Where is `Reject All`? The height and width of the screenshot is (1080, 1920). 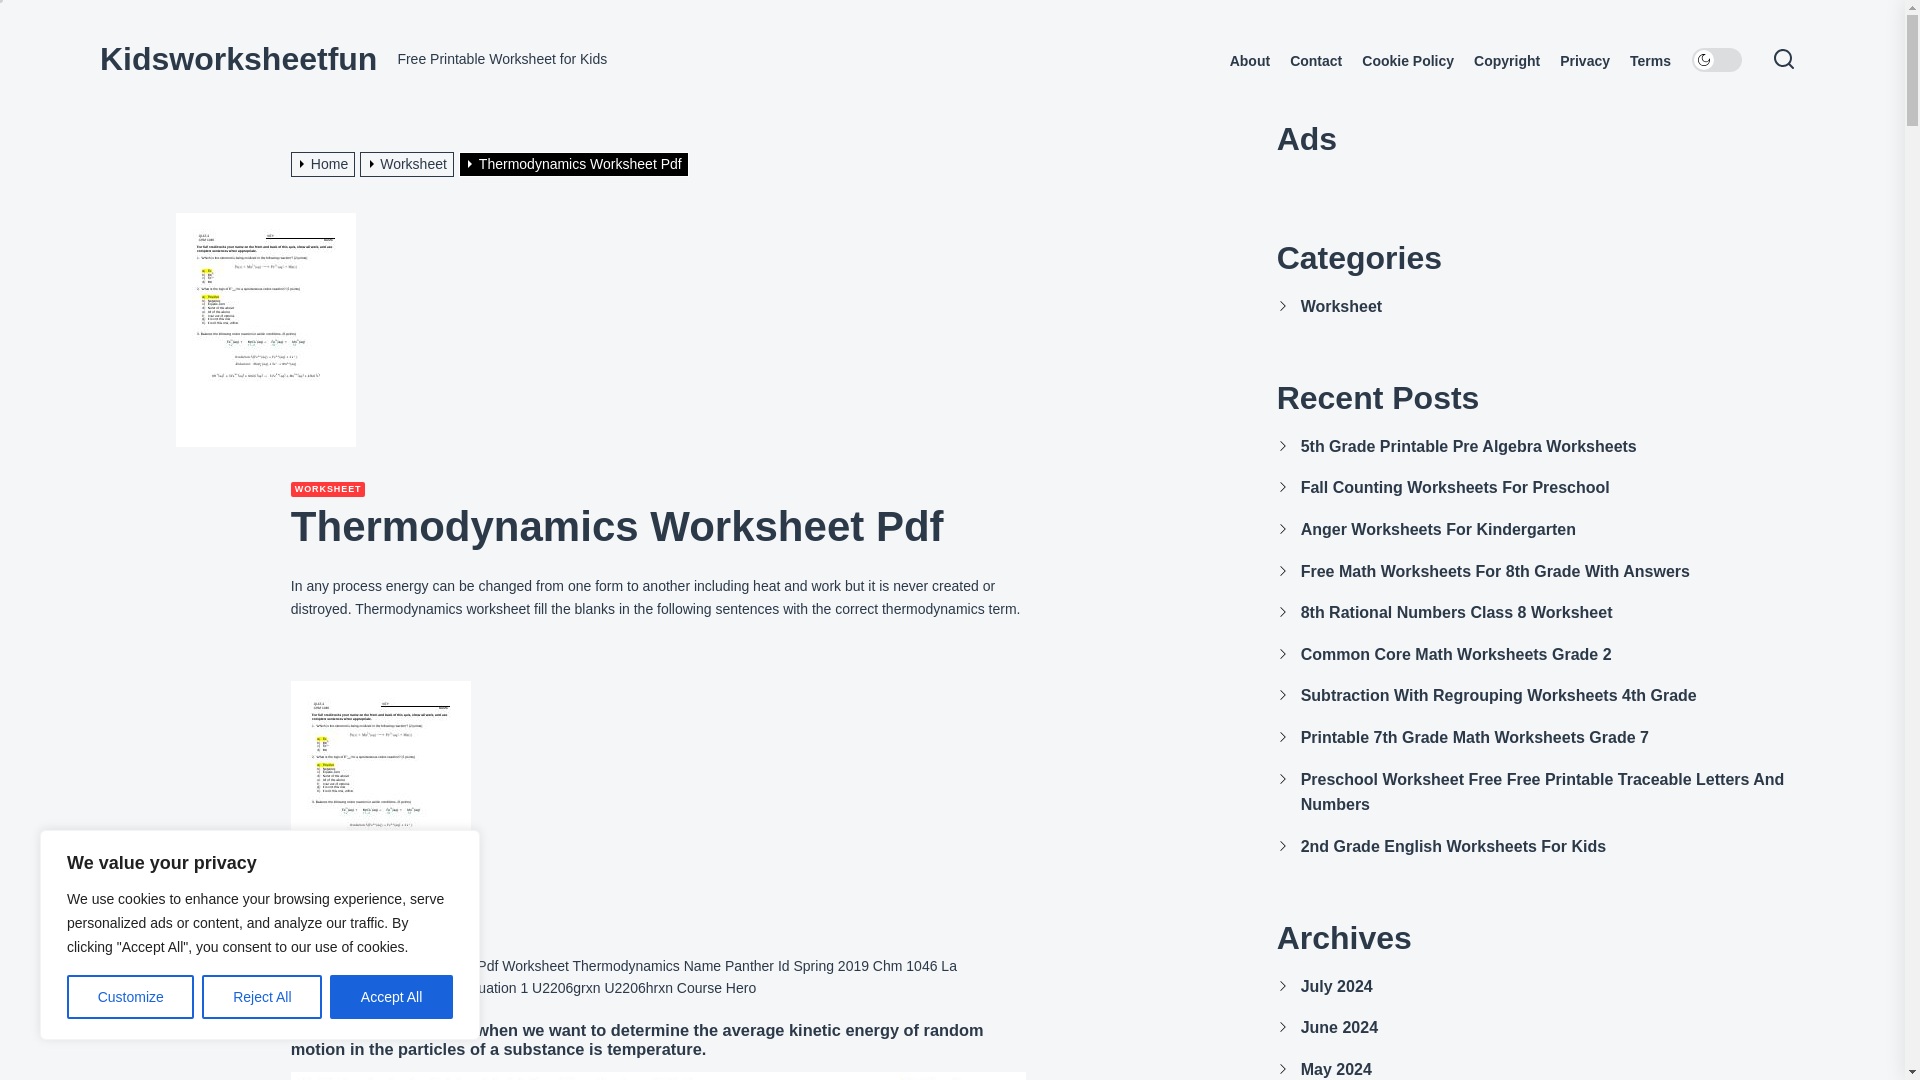
Reject All is located at coordinates (262, 997).